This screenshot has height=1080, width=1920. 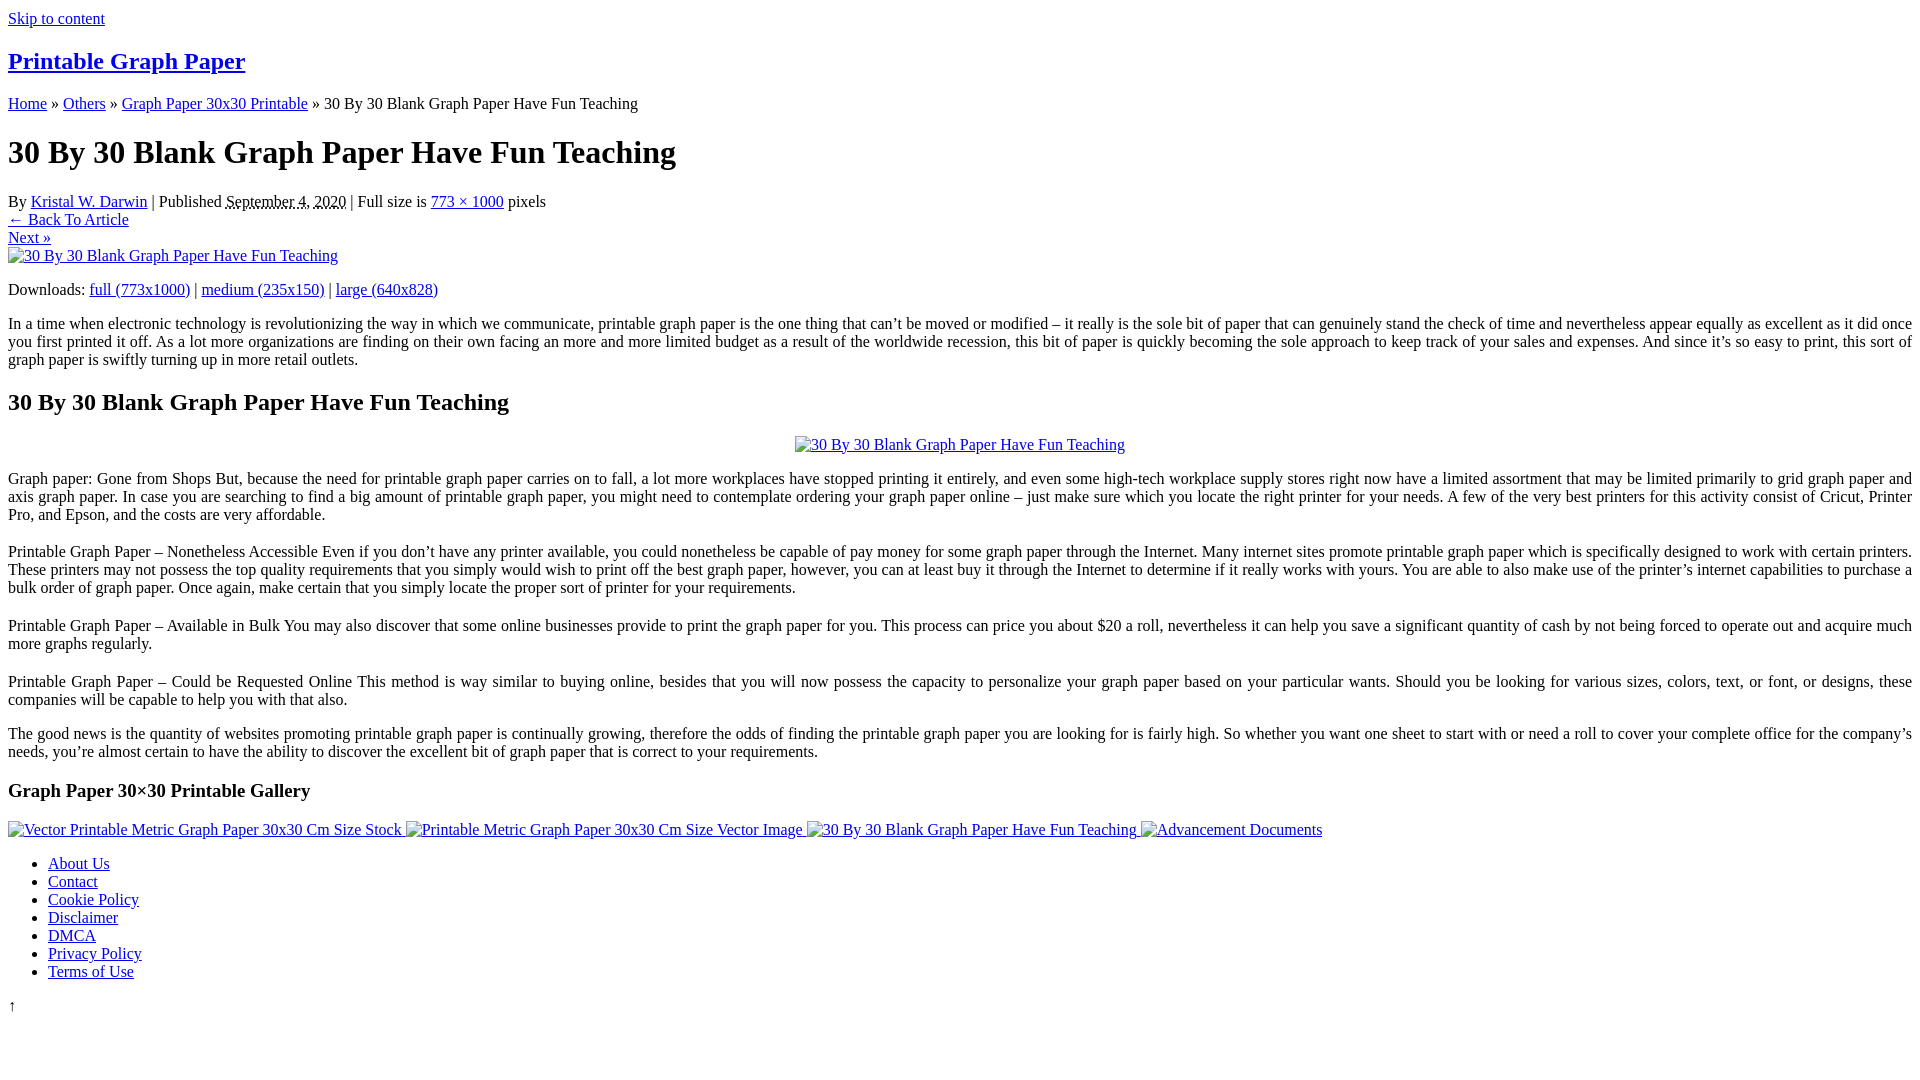 I want to click on Vector Printable Metric Graph Paper 30x30 Cm Size Stock, so click(x=206, y=829).